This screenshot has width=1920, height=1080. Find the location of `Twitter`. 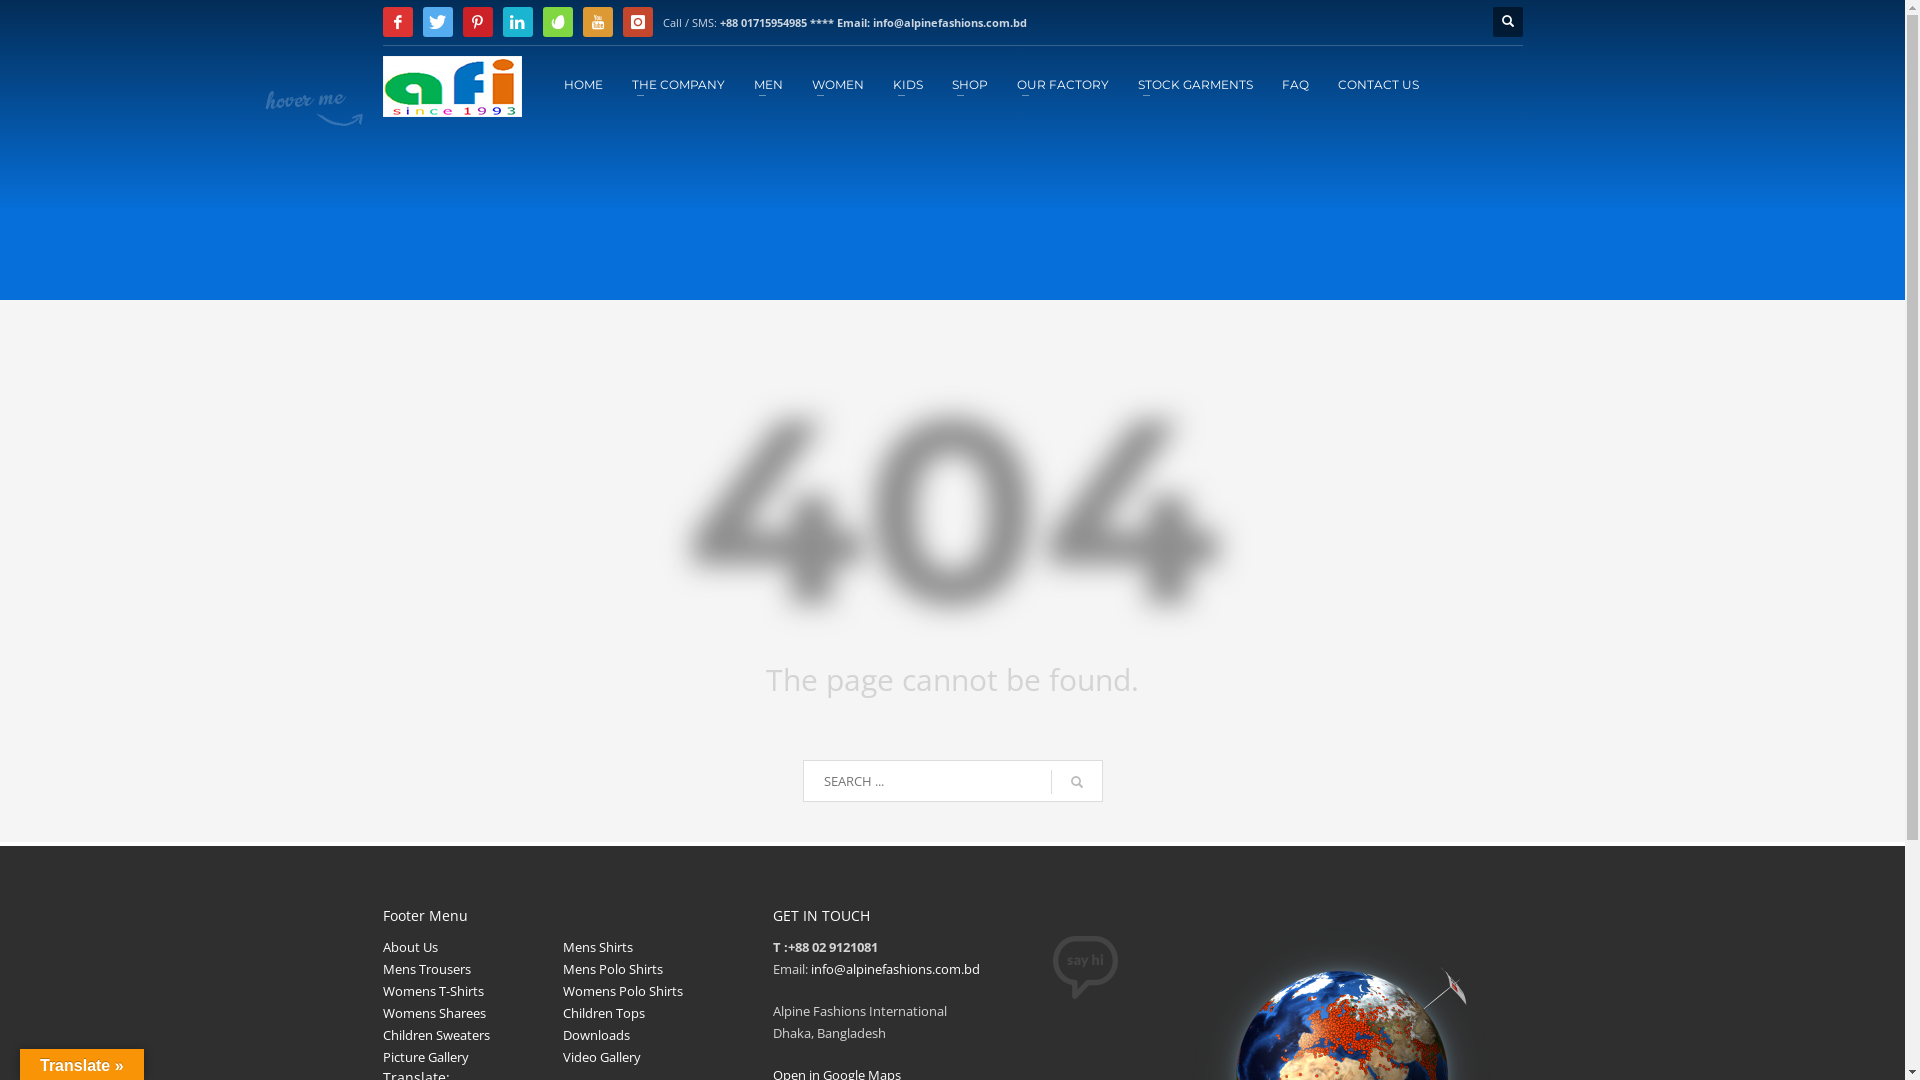

Twitter is located at coordinates (437, 22).